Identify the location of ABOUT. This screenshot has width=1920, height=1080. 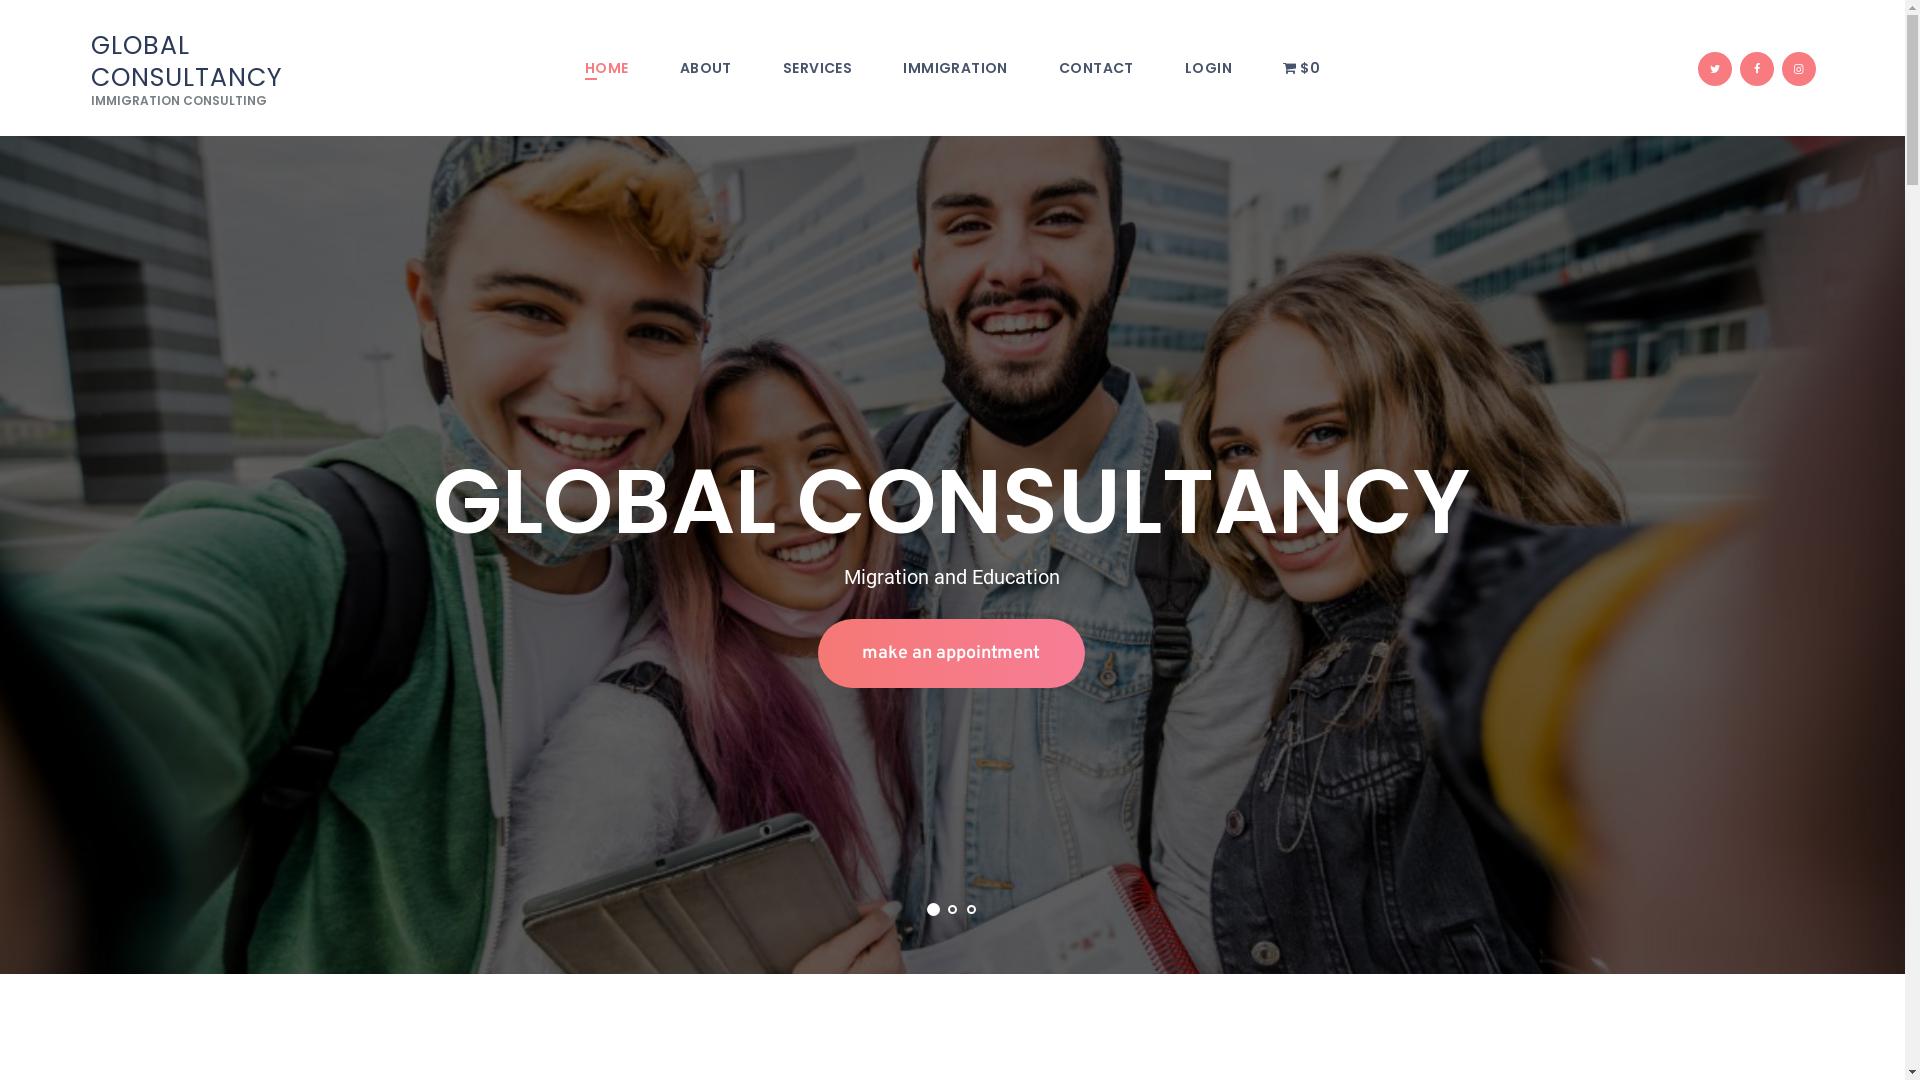
(706, 70).